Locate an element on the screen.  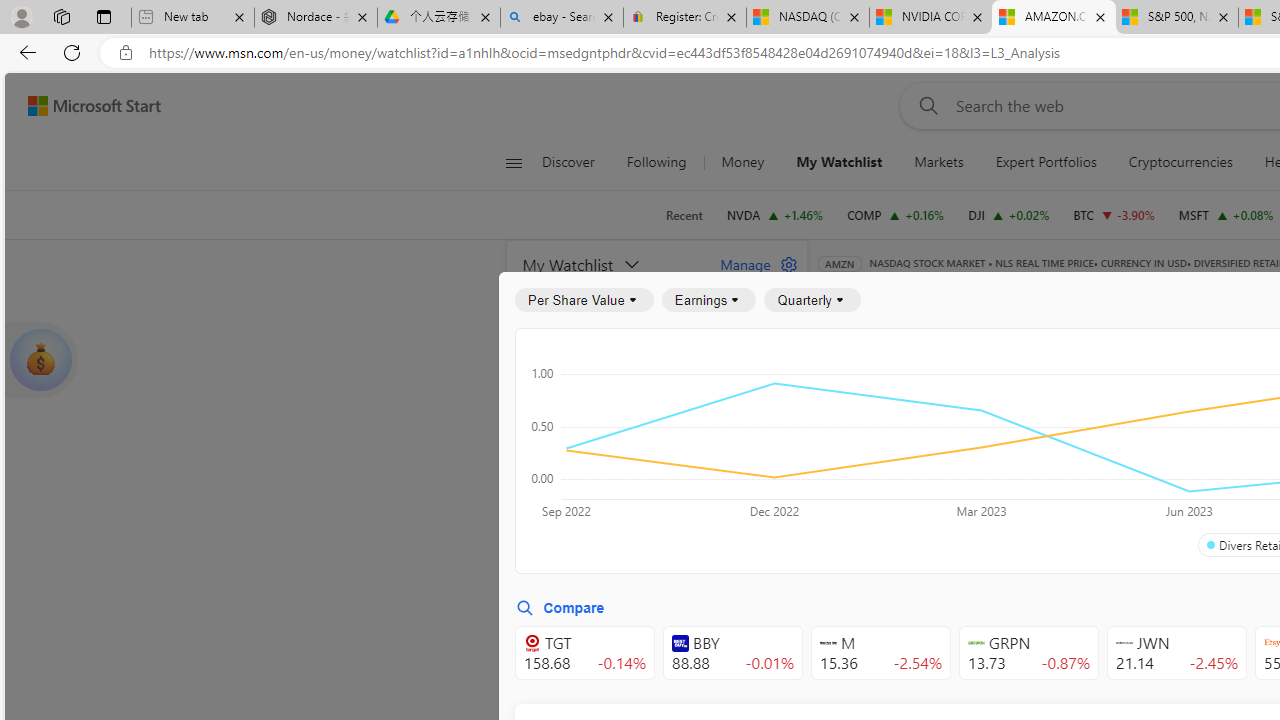
Earnings is located at coordinates (708, 300).